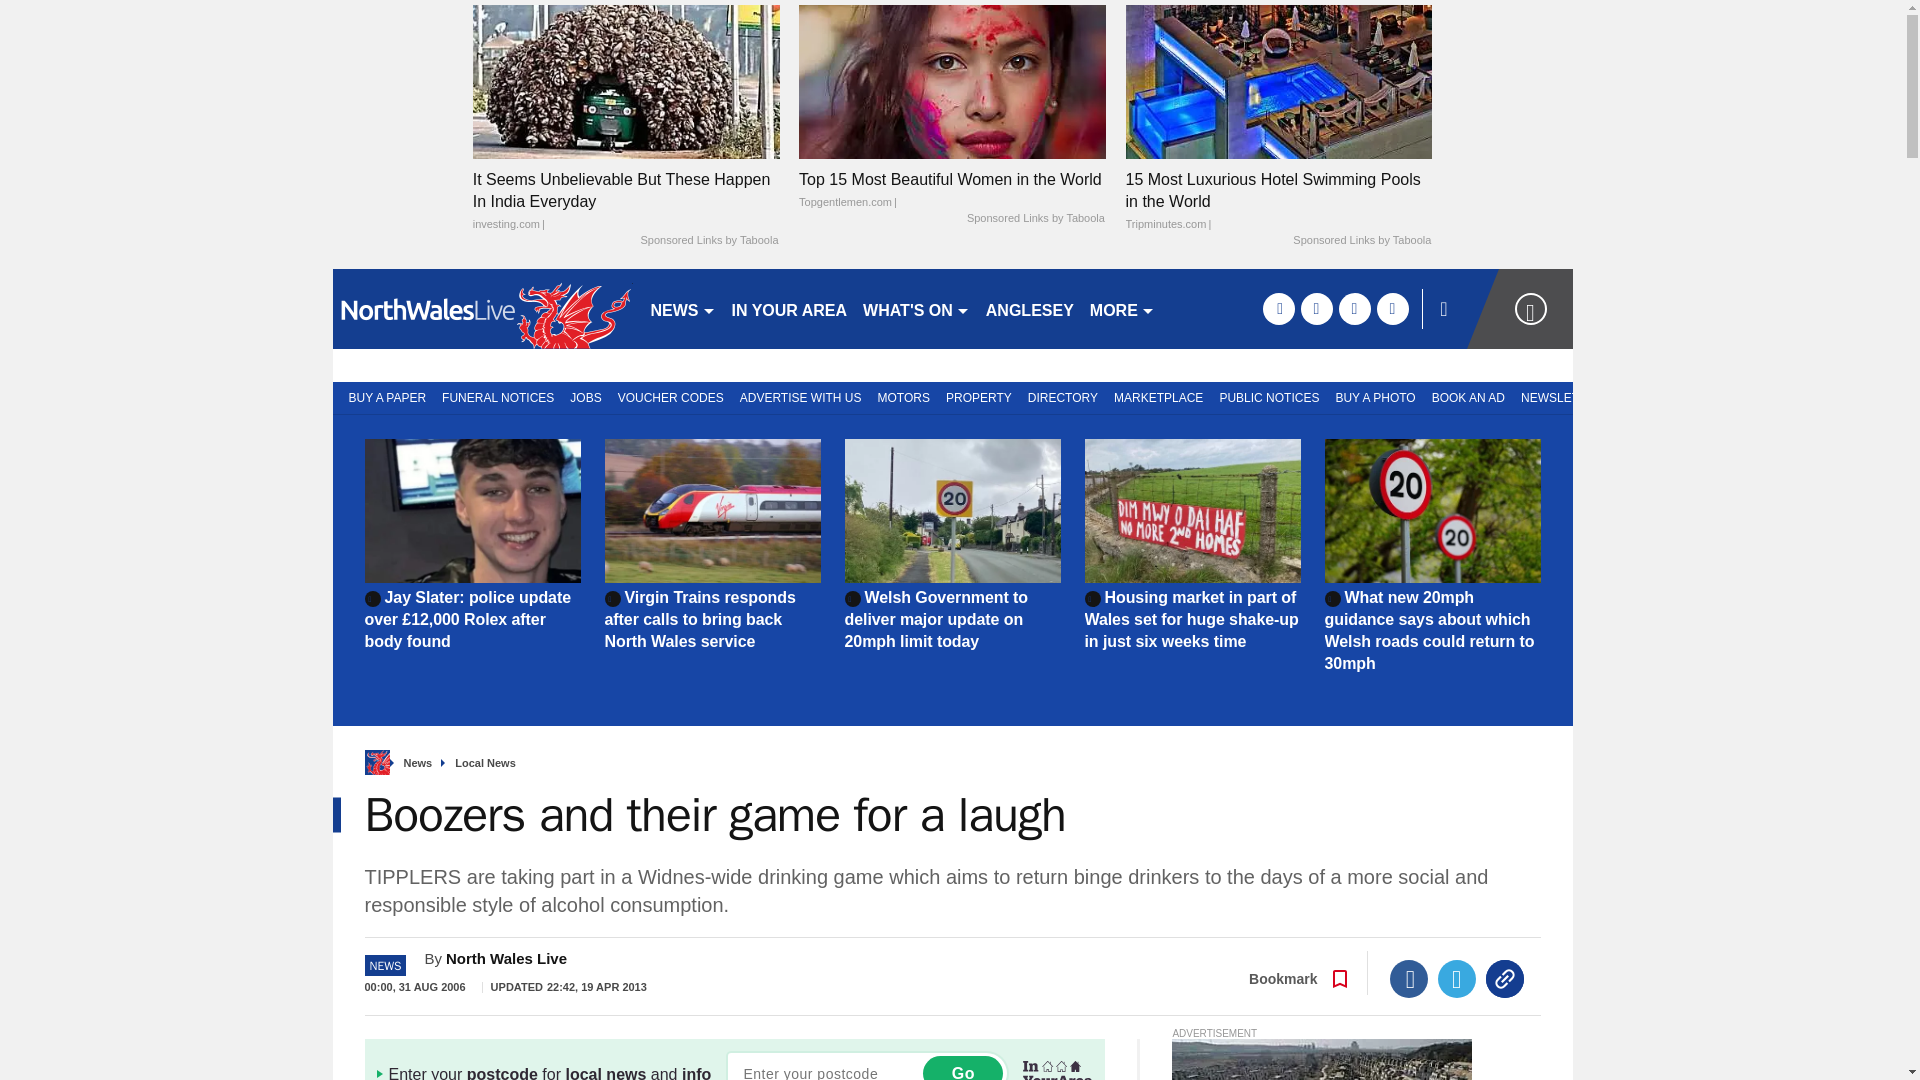 The image size is (1920, 1080). I want to click on Top 15 Most Beautiful Women in the World, so click(952, 81).